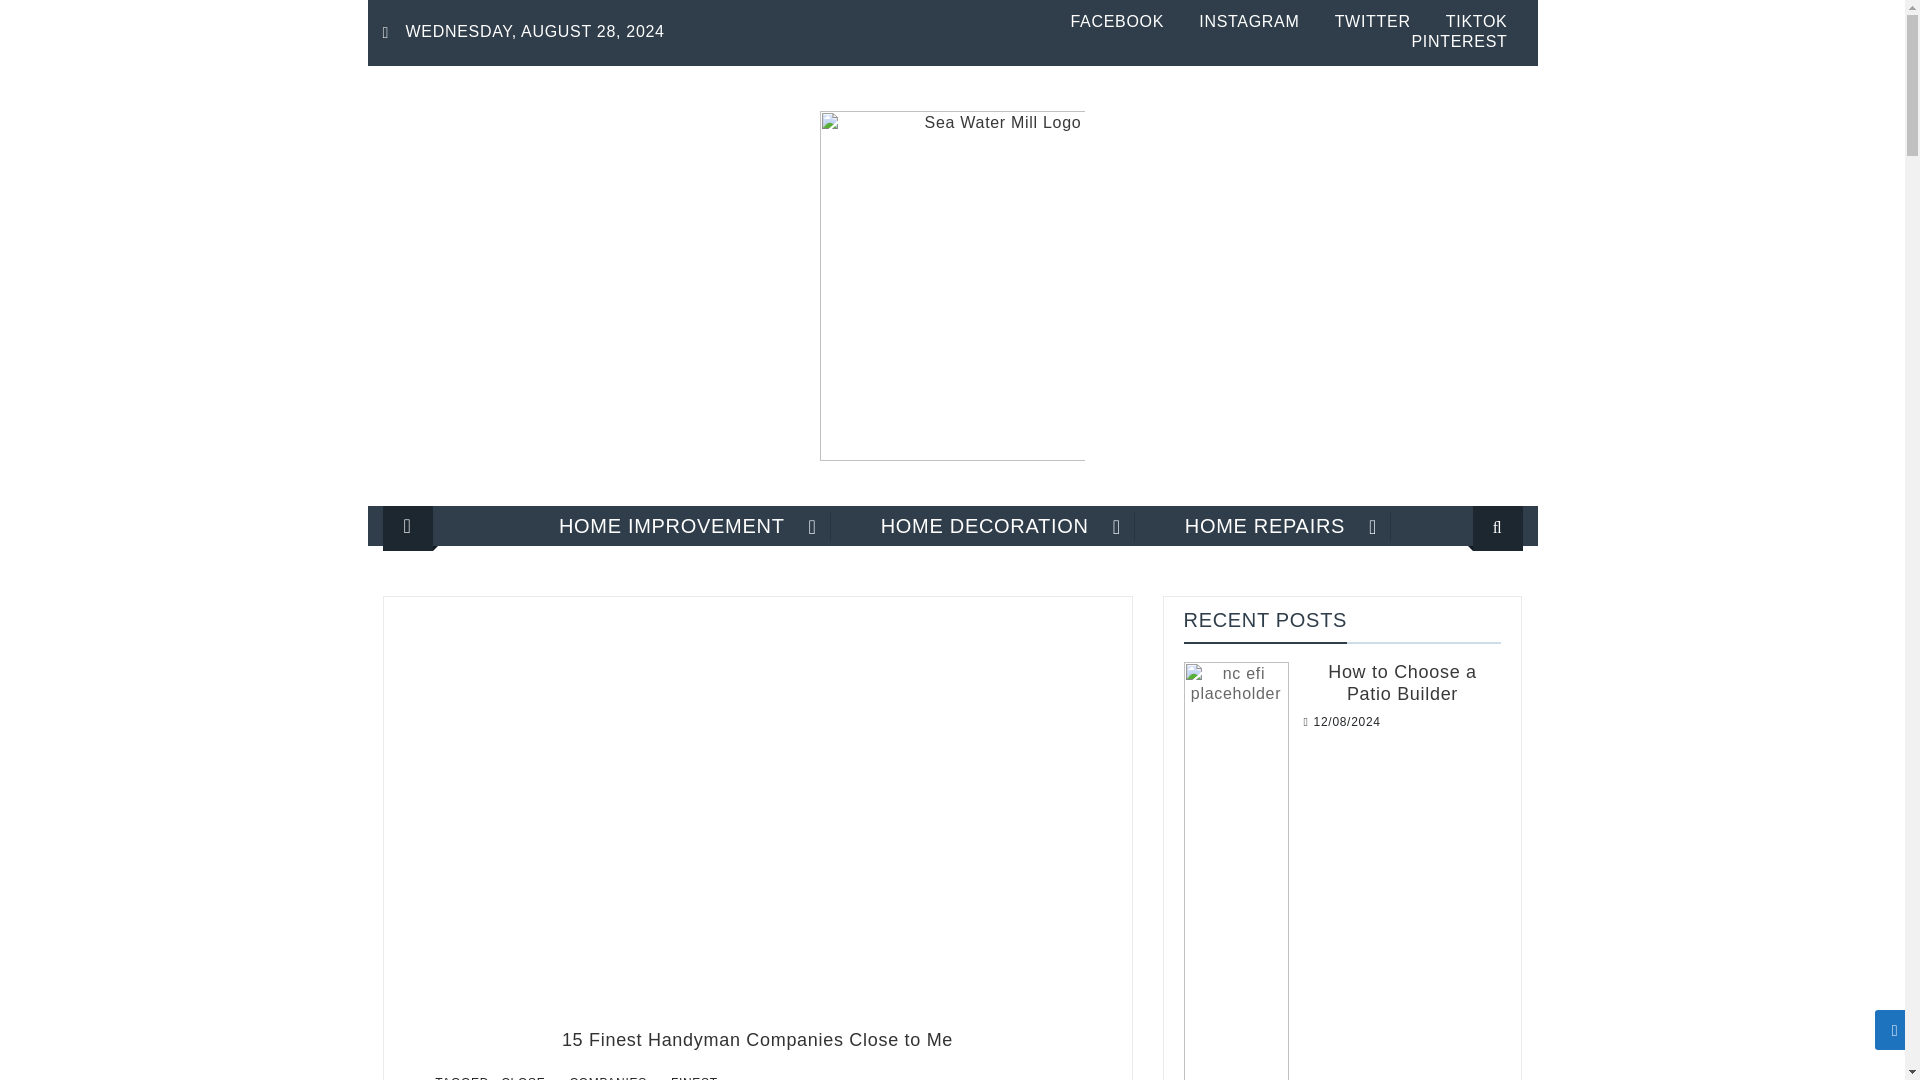  Describe the element at coordinates (694, 1076) in the screenshot. I see `FINEST` at that location.